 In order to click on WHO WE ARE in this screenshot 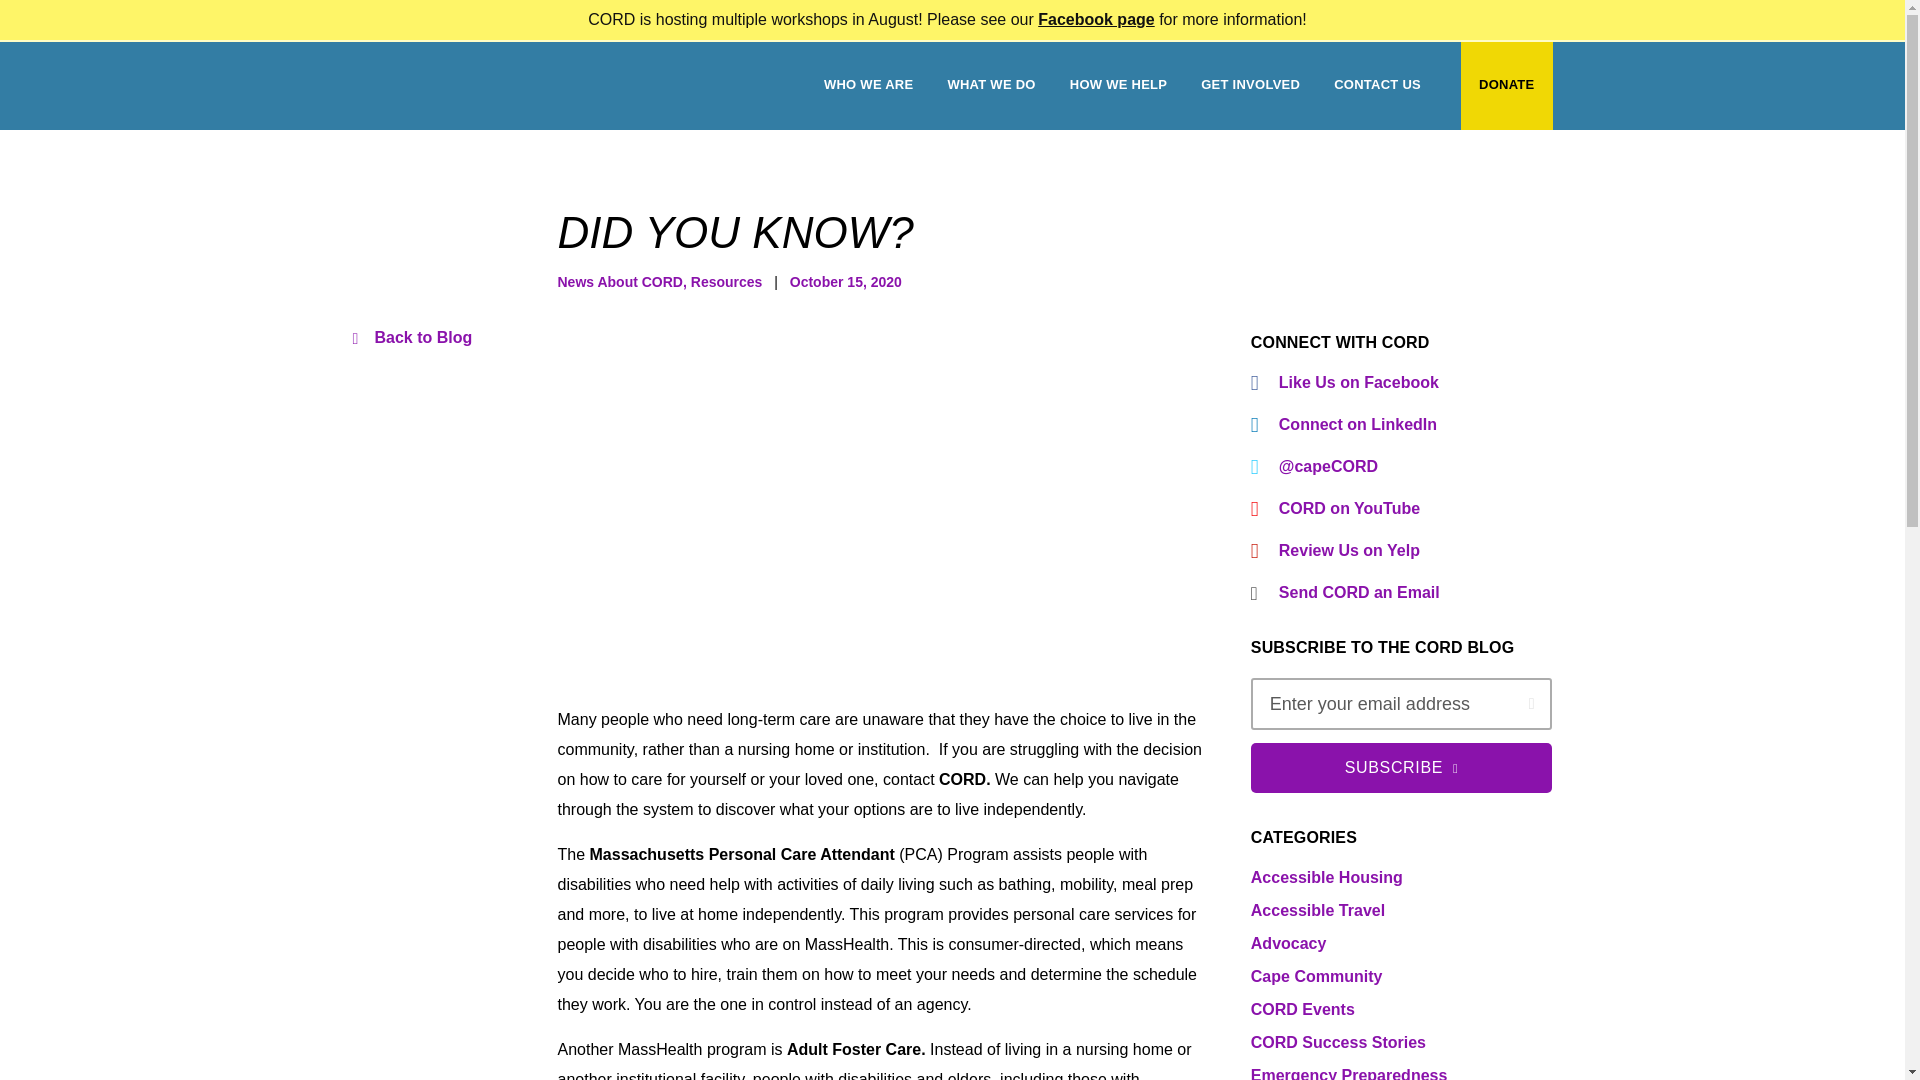, I will do `click(868, 84)`.